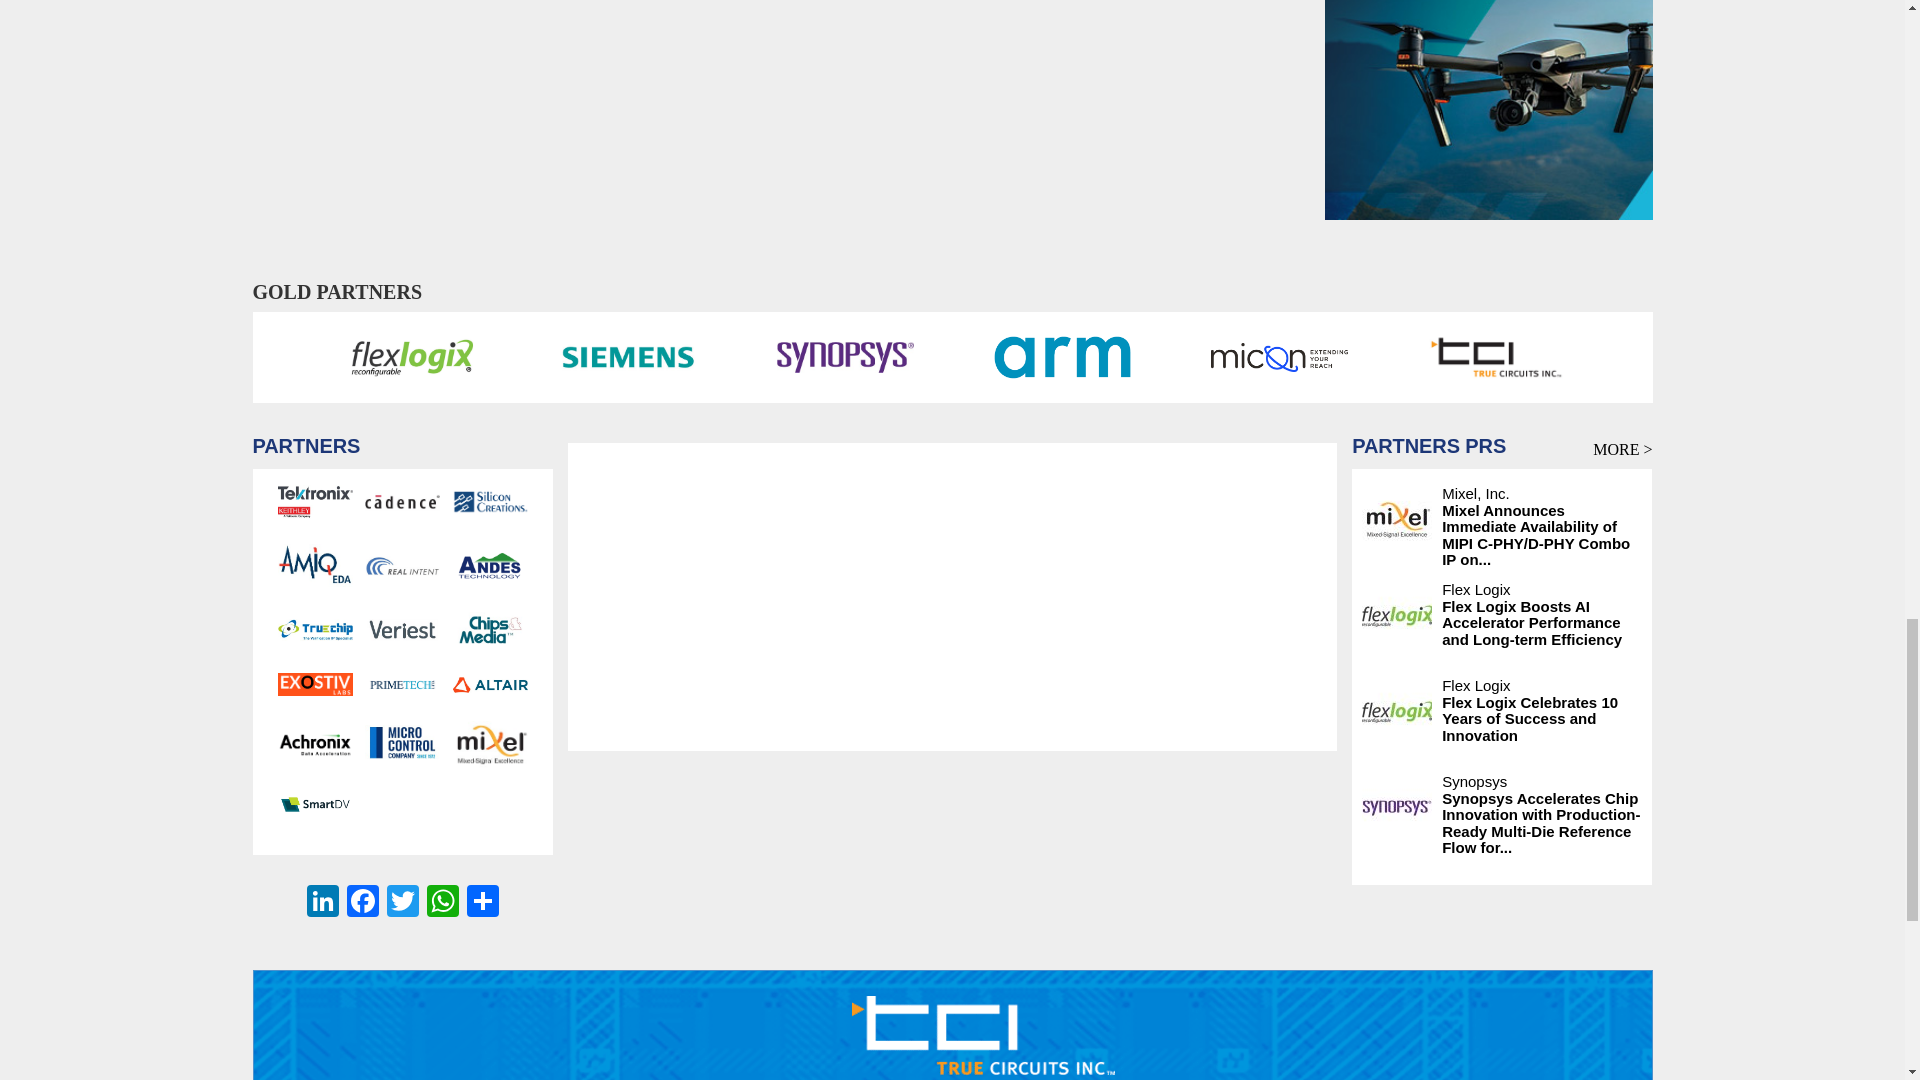 The image size is (1920, 1080). I want to click on WhatsApp, so click(442, 903).